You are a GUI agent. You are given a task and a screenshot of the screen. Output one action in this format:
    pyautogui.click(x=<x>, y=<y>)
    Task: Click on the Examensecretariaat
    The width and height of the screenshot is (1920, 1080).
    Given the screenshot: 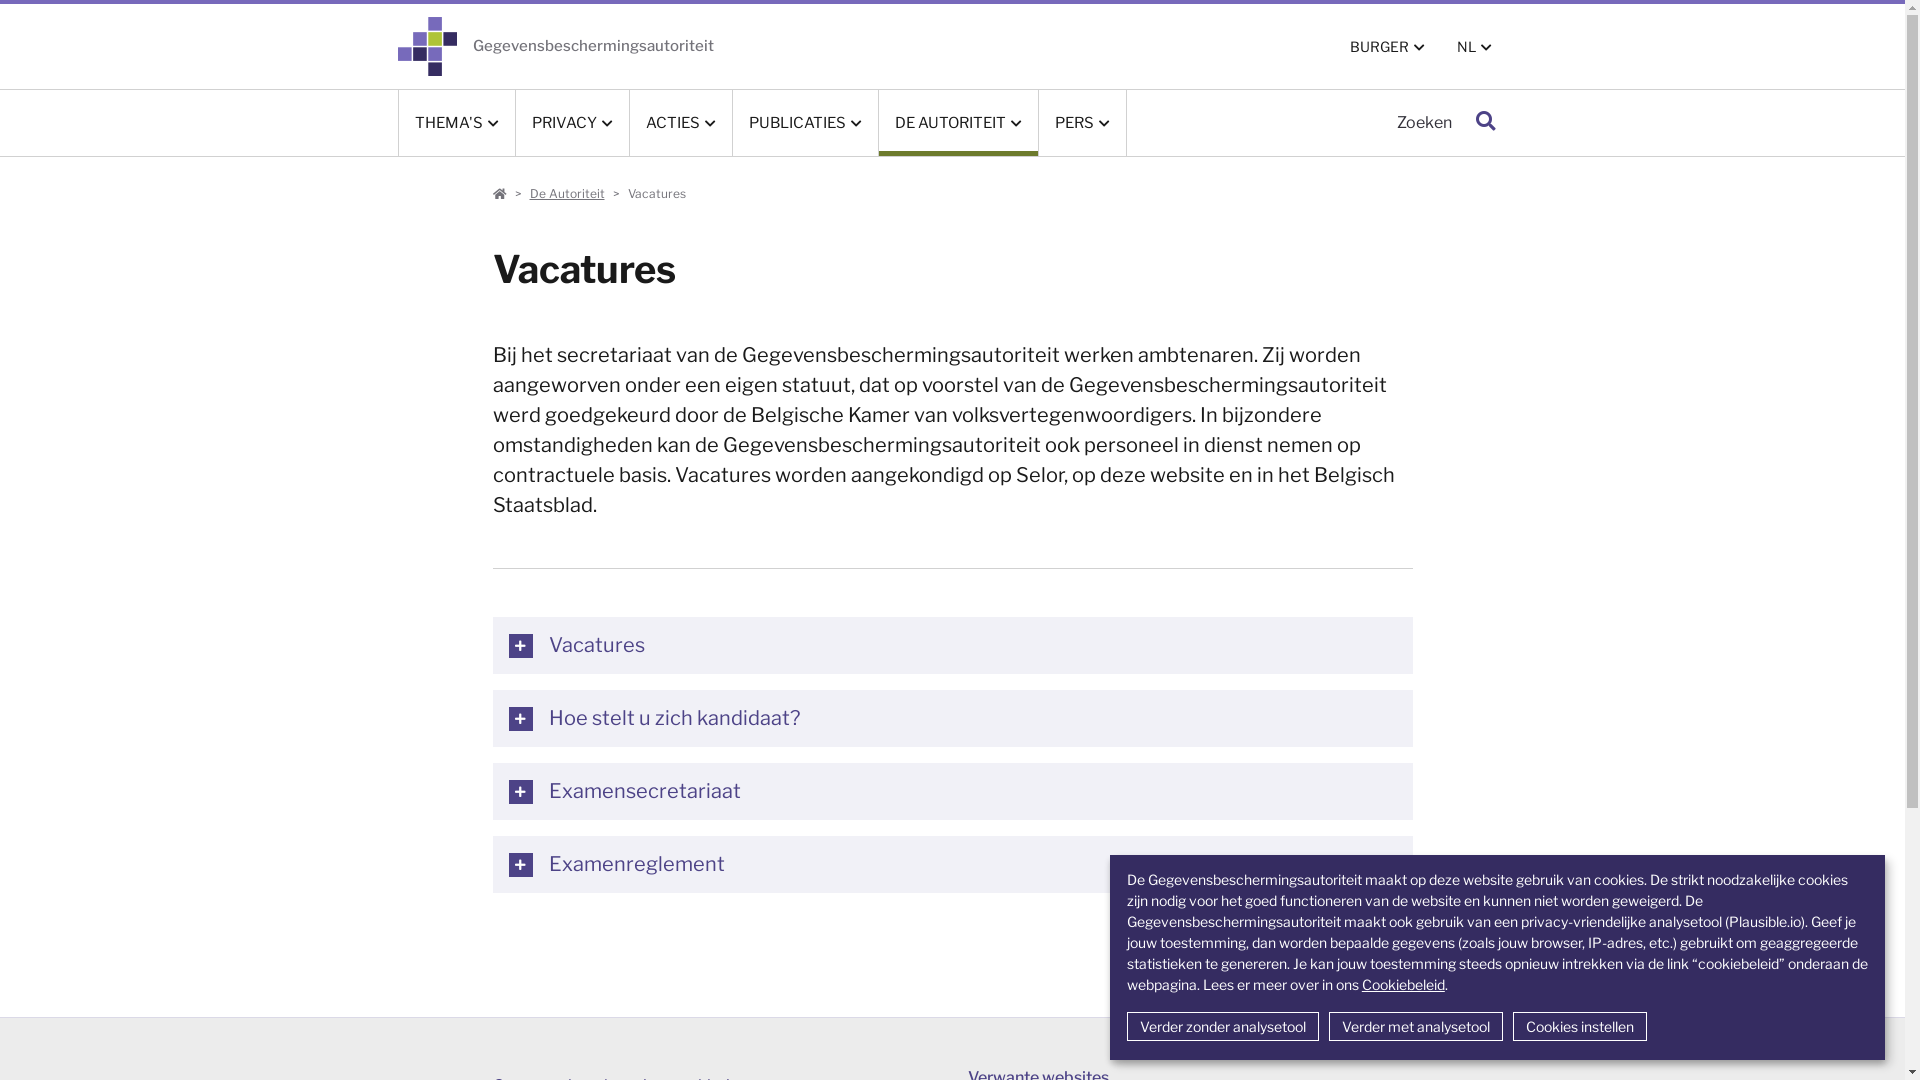 What is the action you would take?
    pyautogui.click(x=952, y=792)
    